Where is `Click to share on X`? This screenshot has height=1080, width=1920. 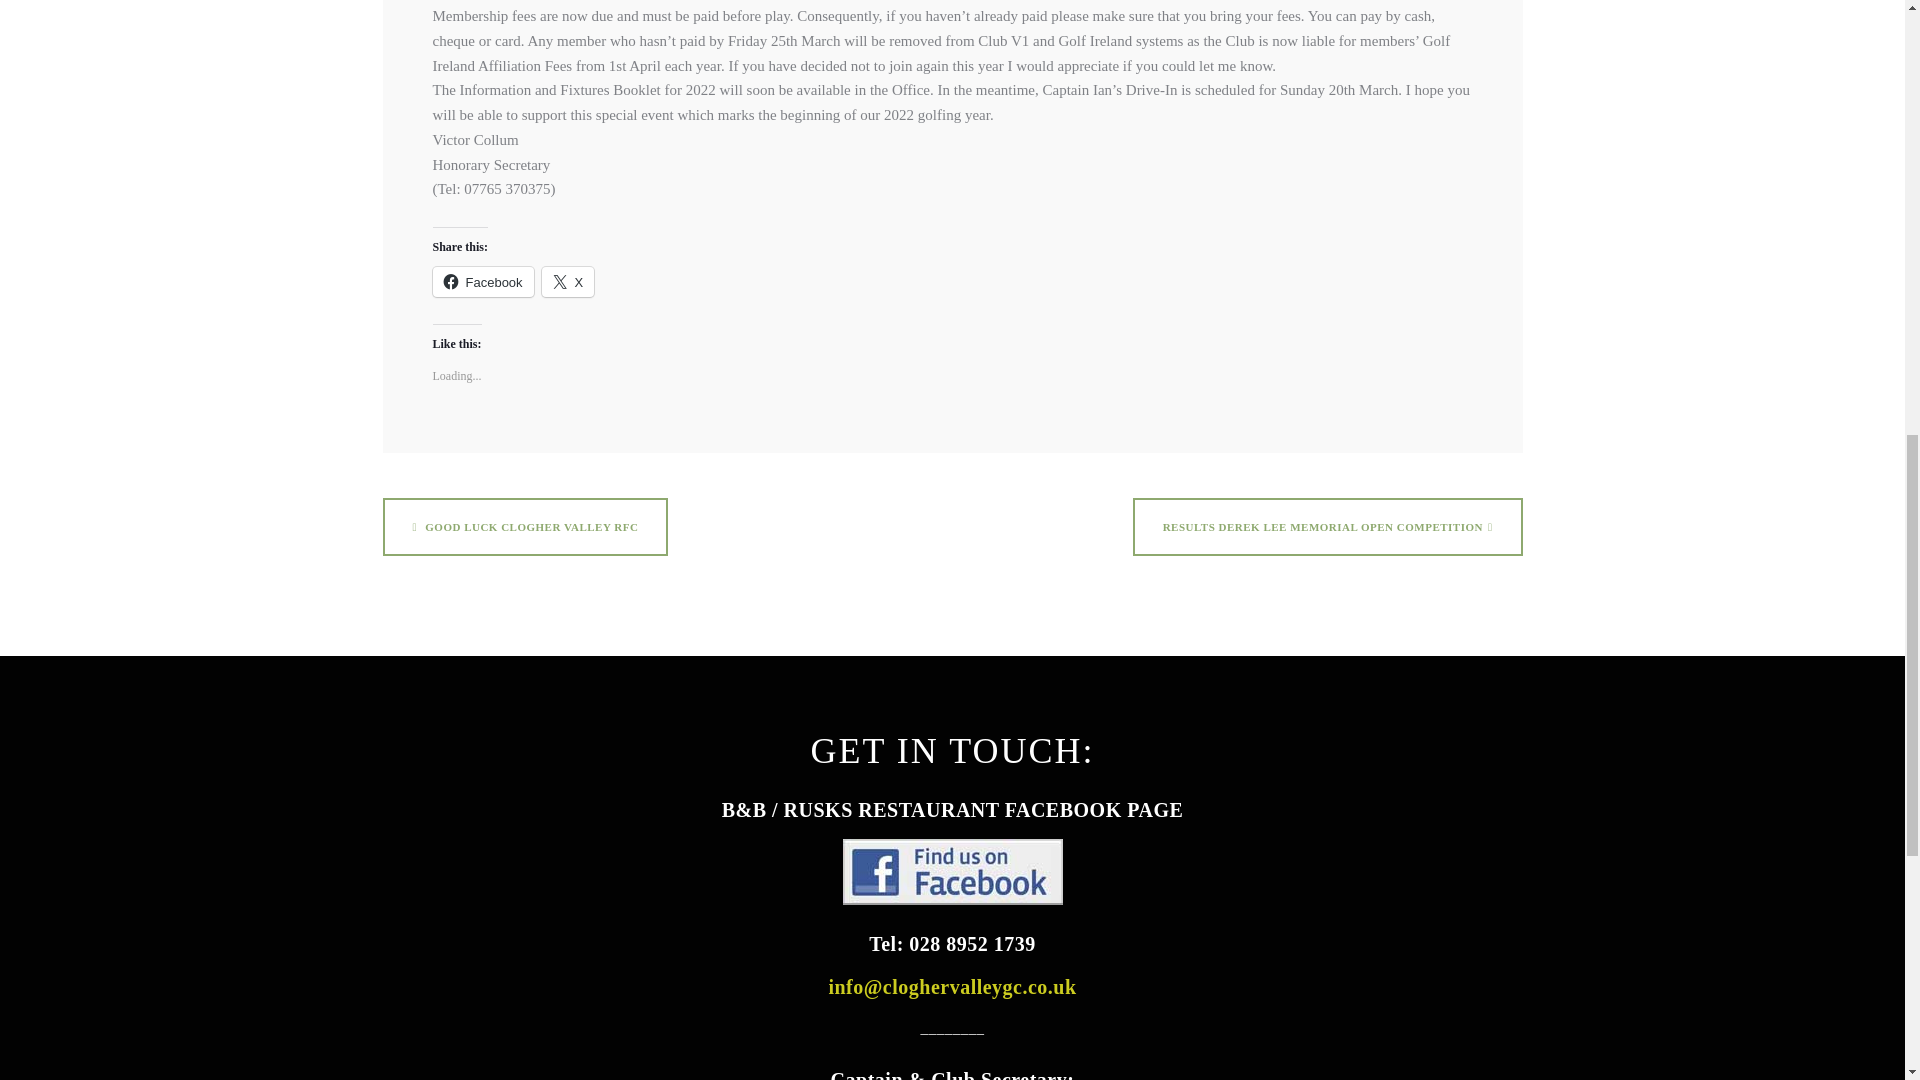 Click to share on X is located at coordinates (568, 280).